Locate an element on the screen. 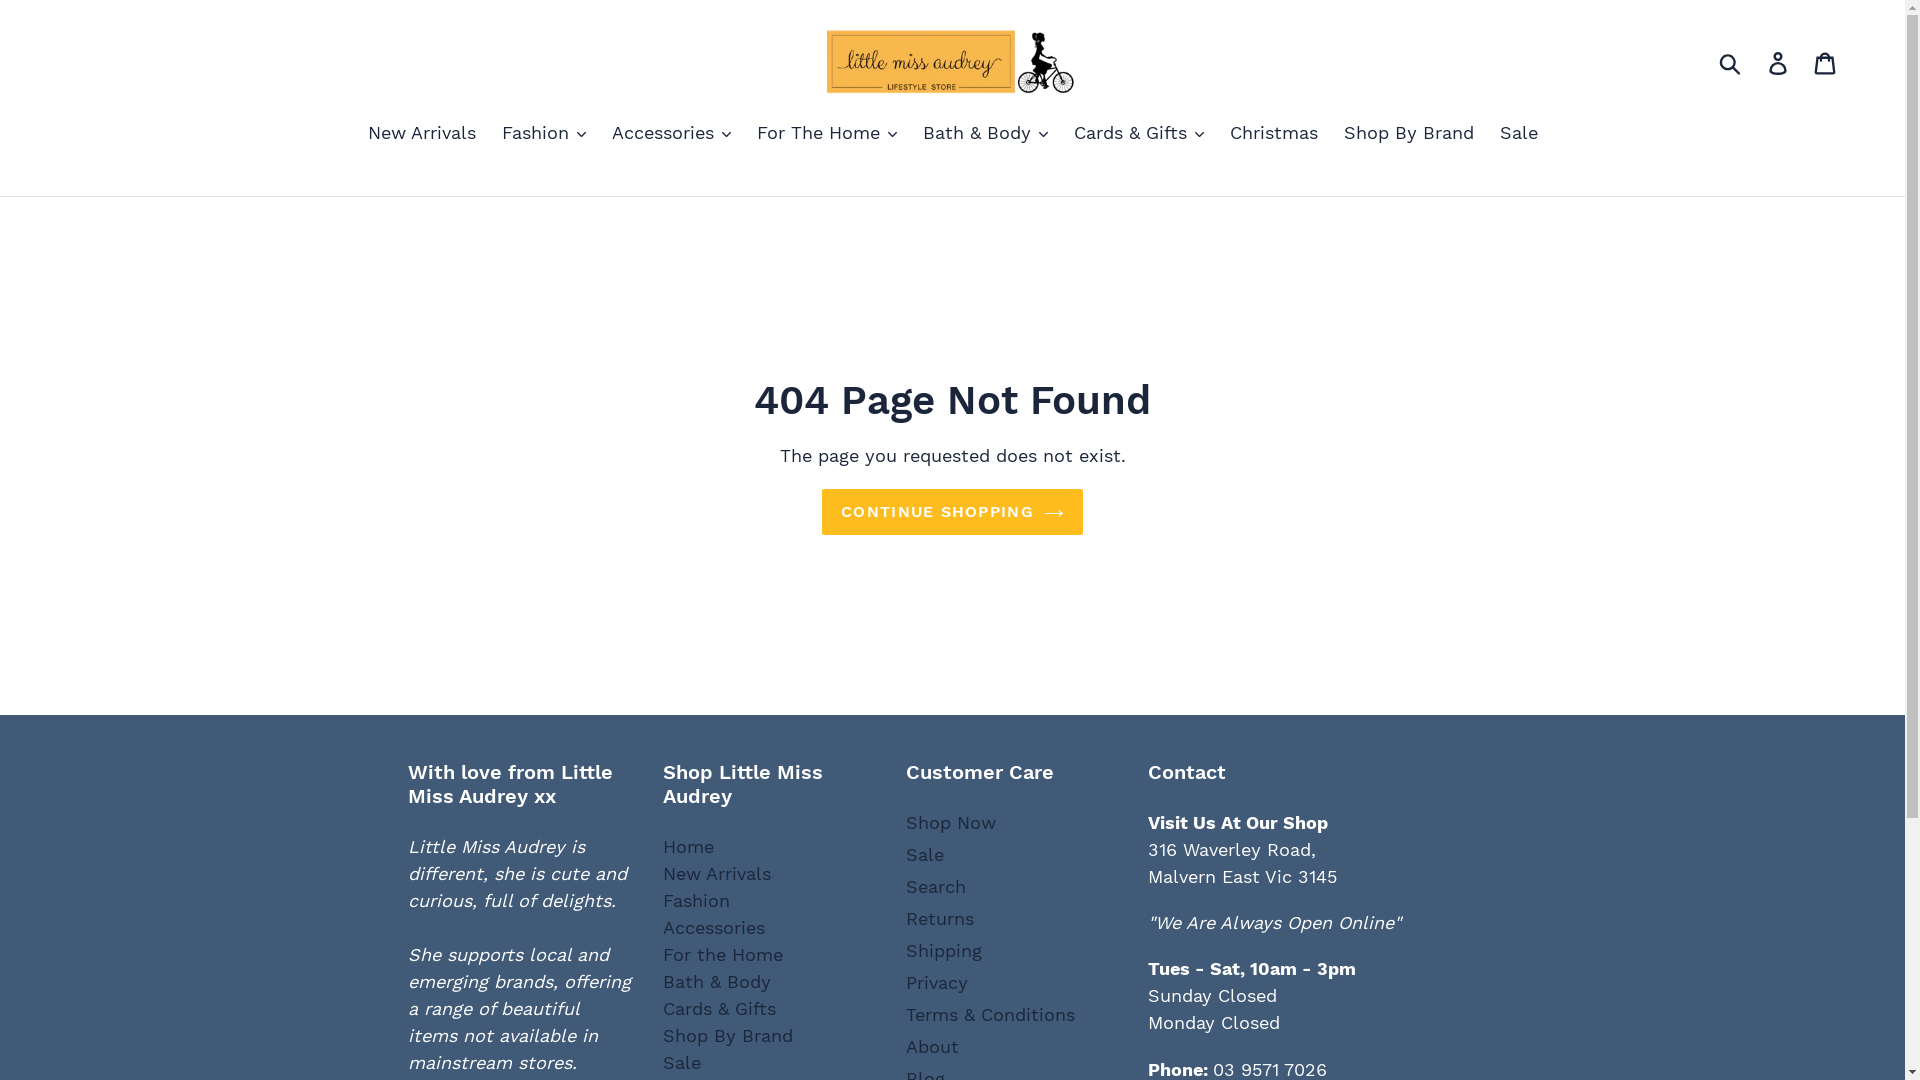 The height and width of the screenshot is (1080, 1920). Sale is located at coordinates (682, 1062).